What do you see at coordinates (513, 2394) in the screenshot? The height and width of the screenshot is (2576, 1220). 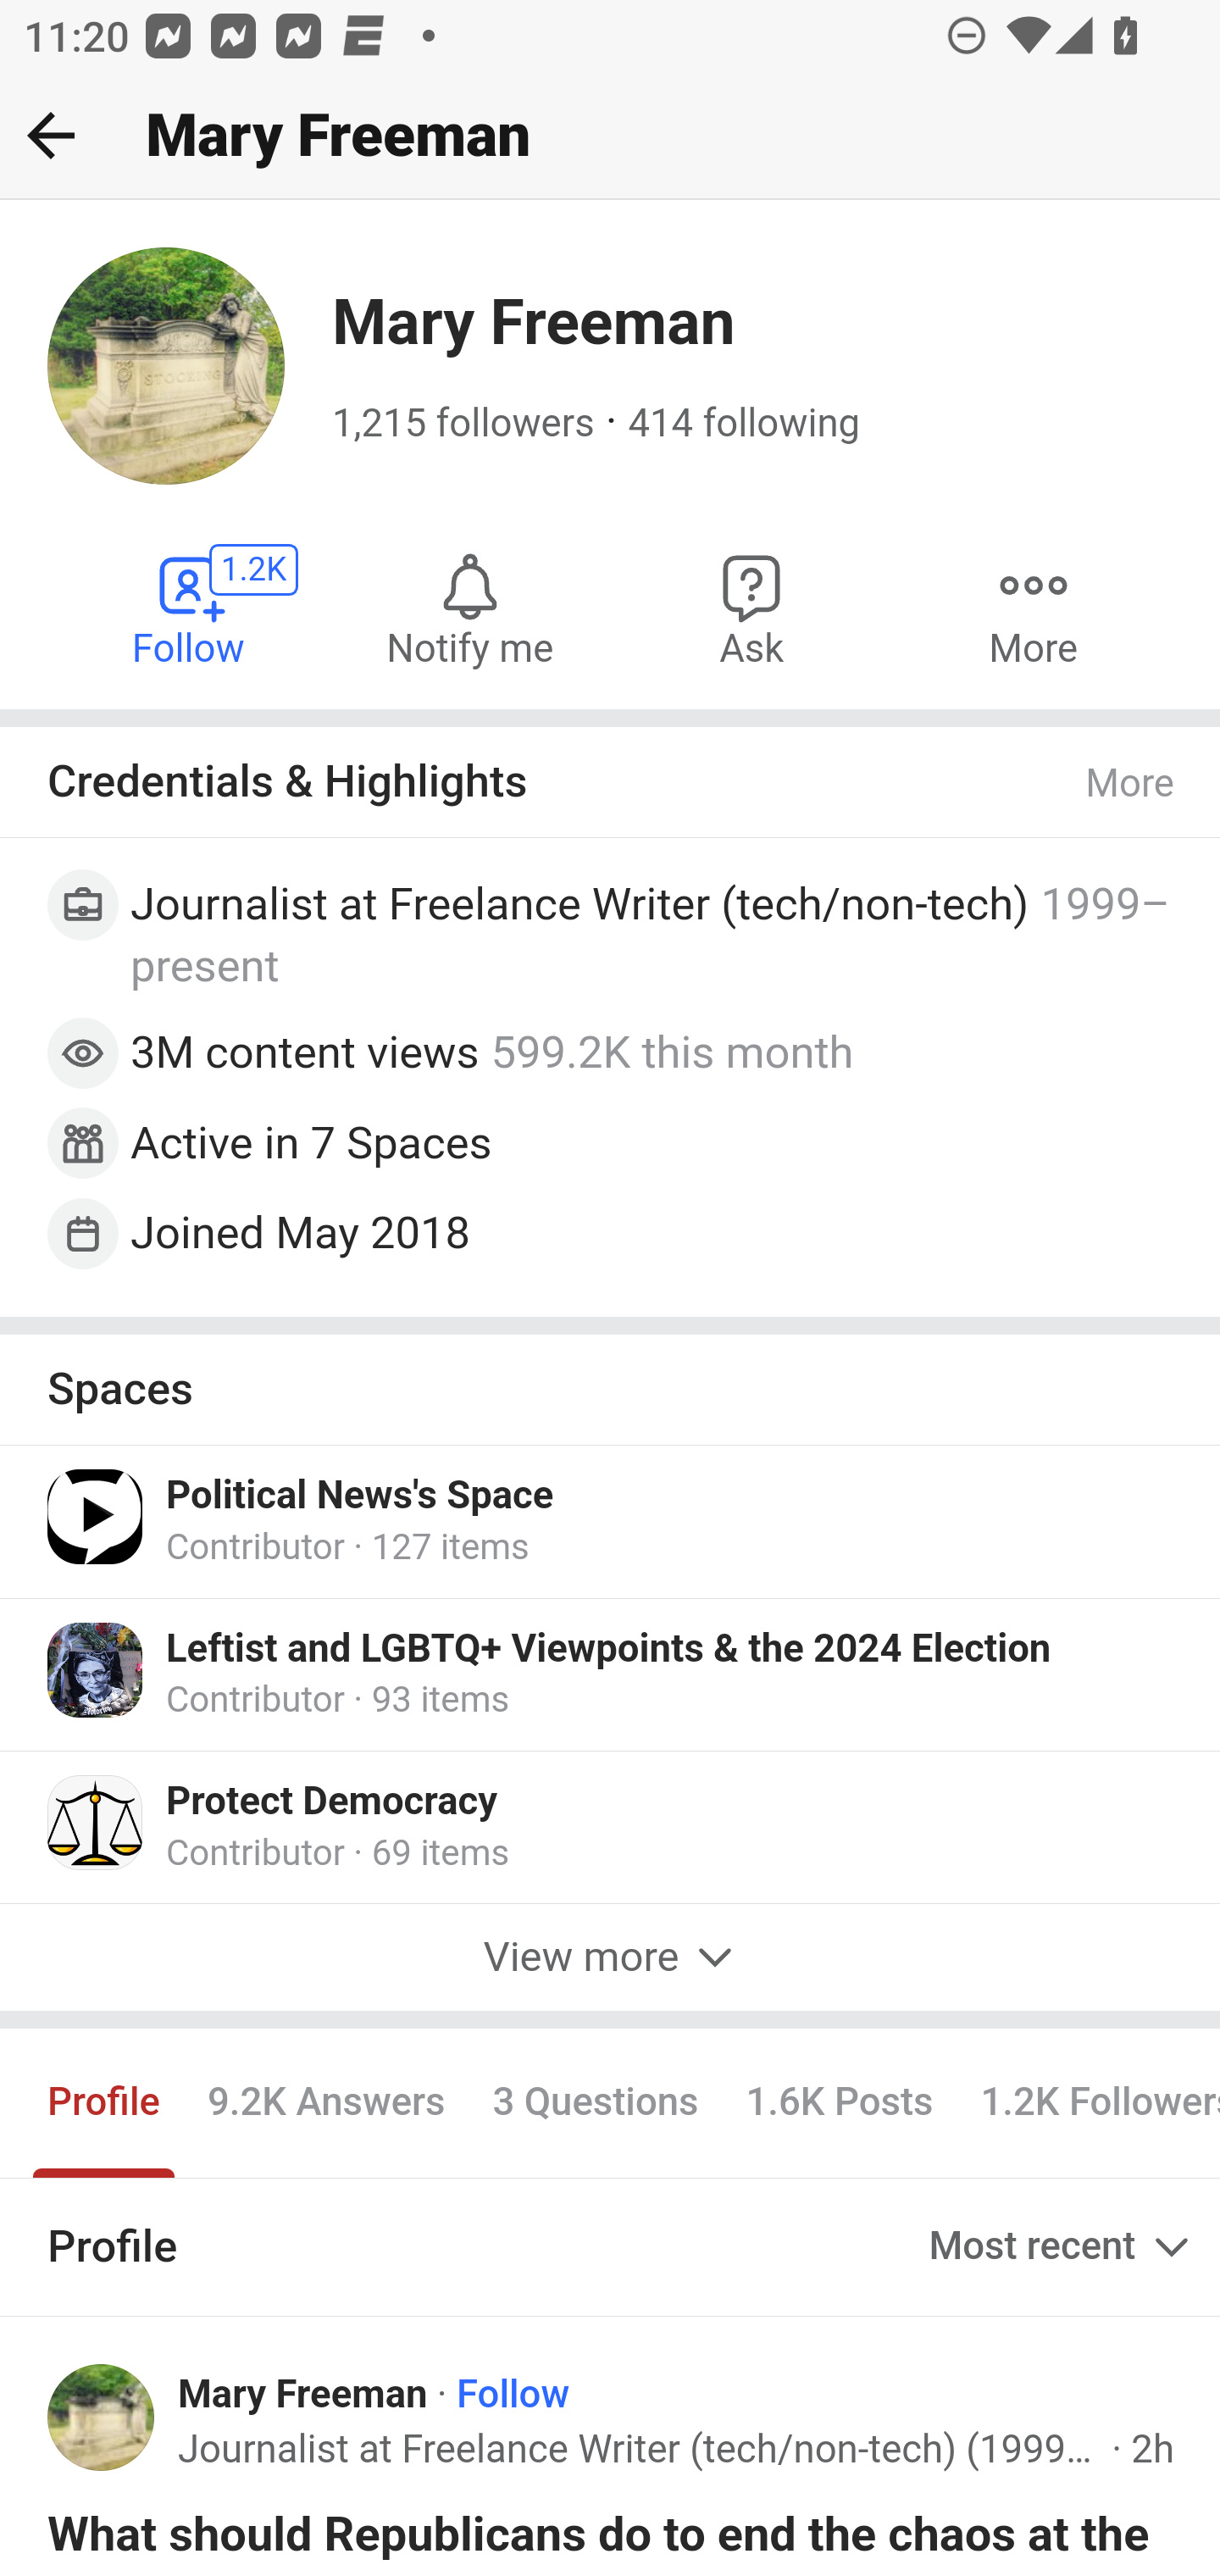 I see `Follow` at bounding box center [513, 2394].